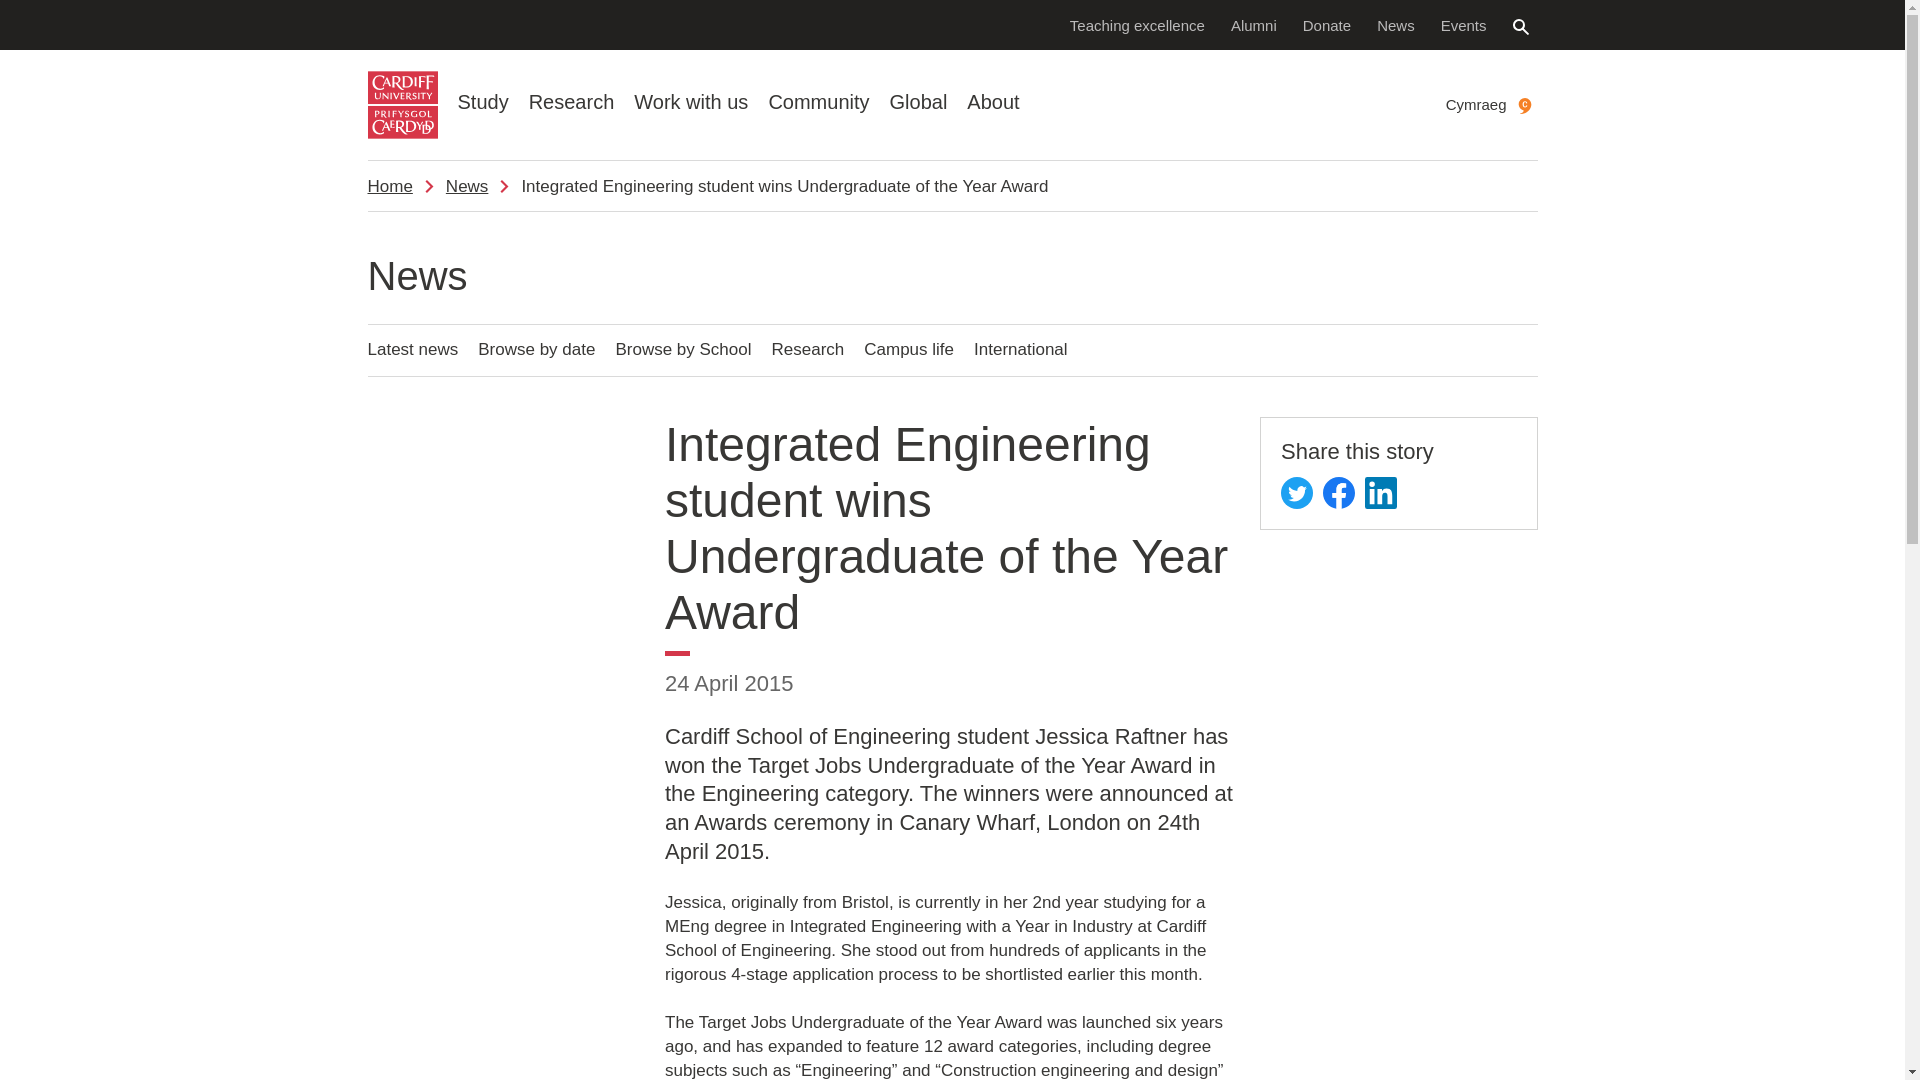  I want to click on Teaching excellence, so click(1137, 24).